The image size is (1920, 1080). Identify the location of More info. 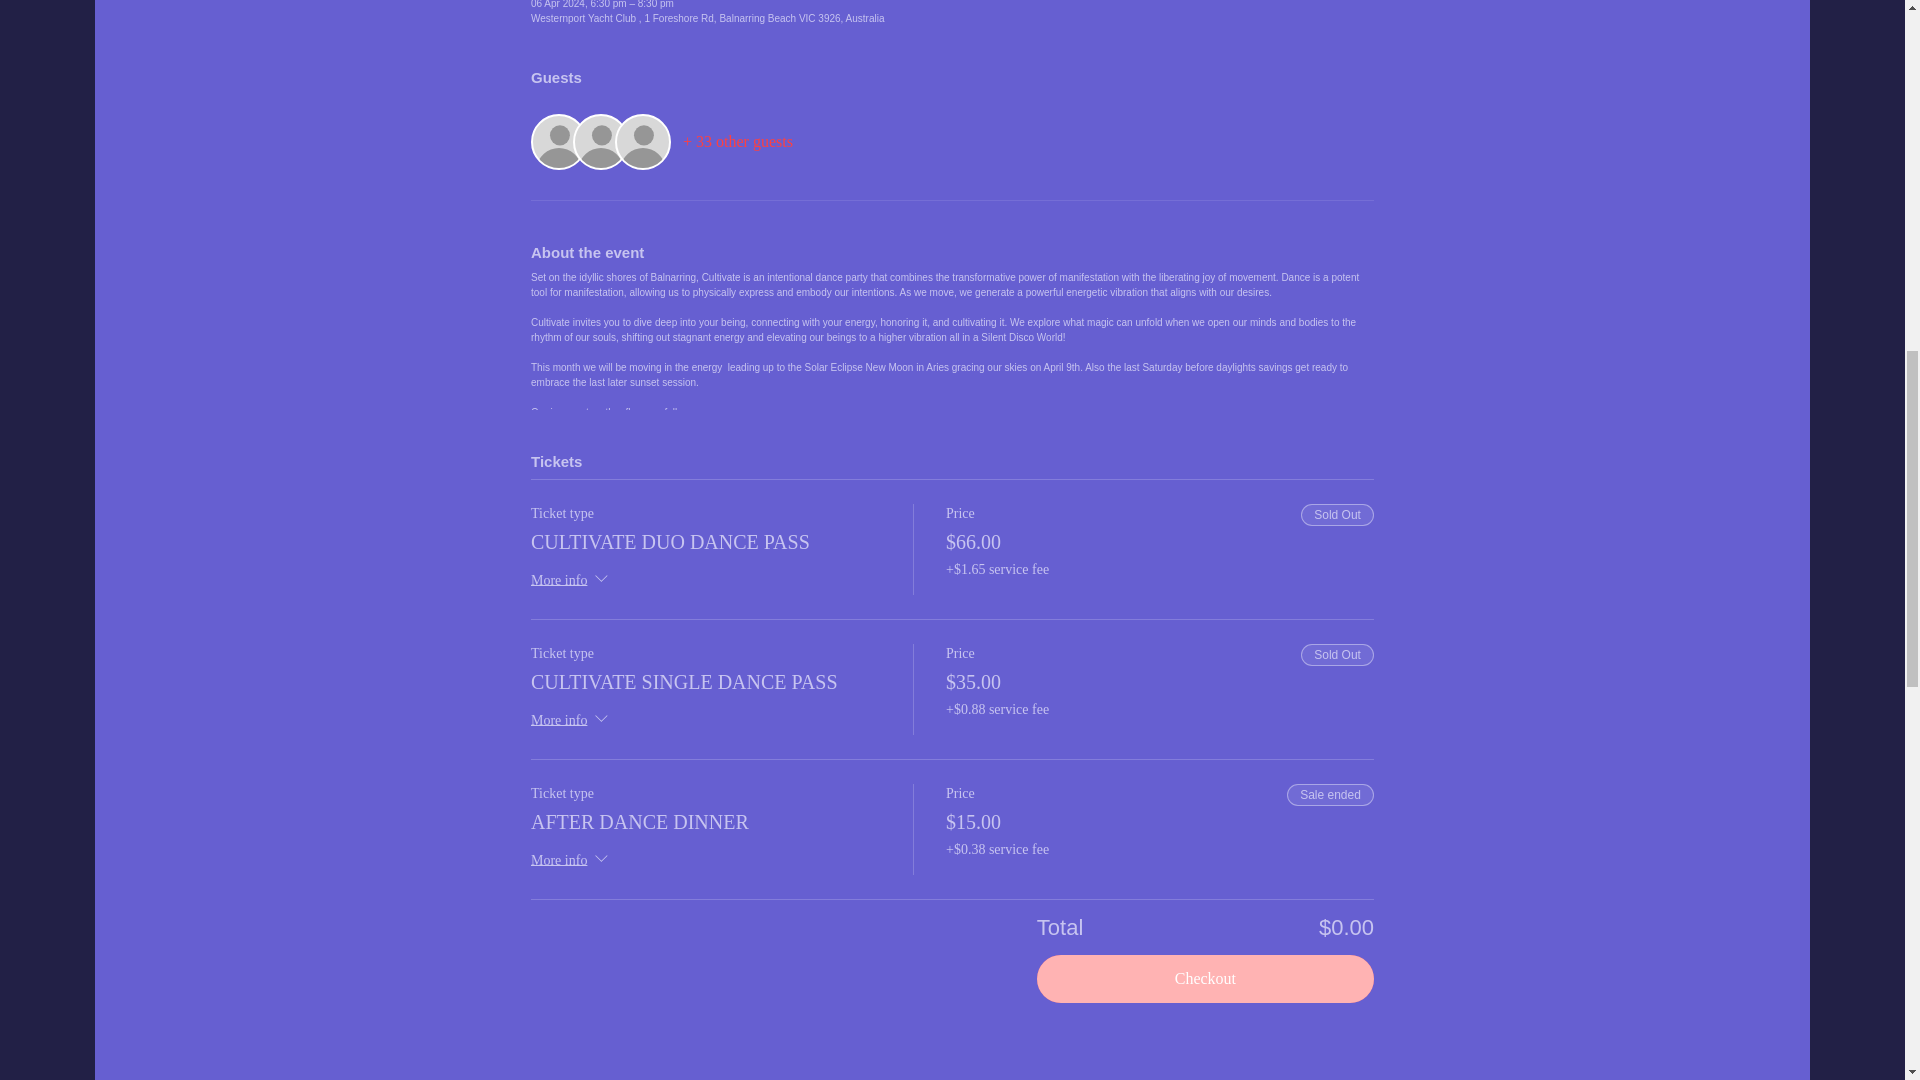
(572, 722).